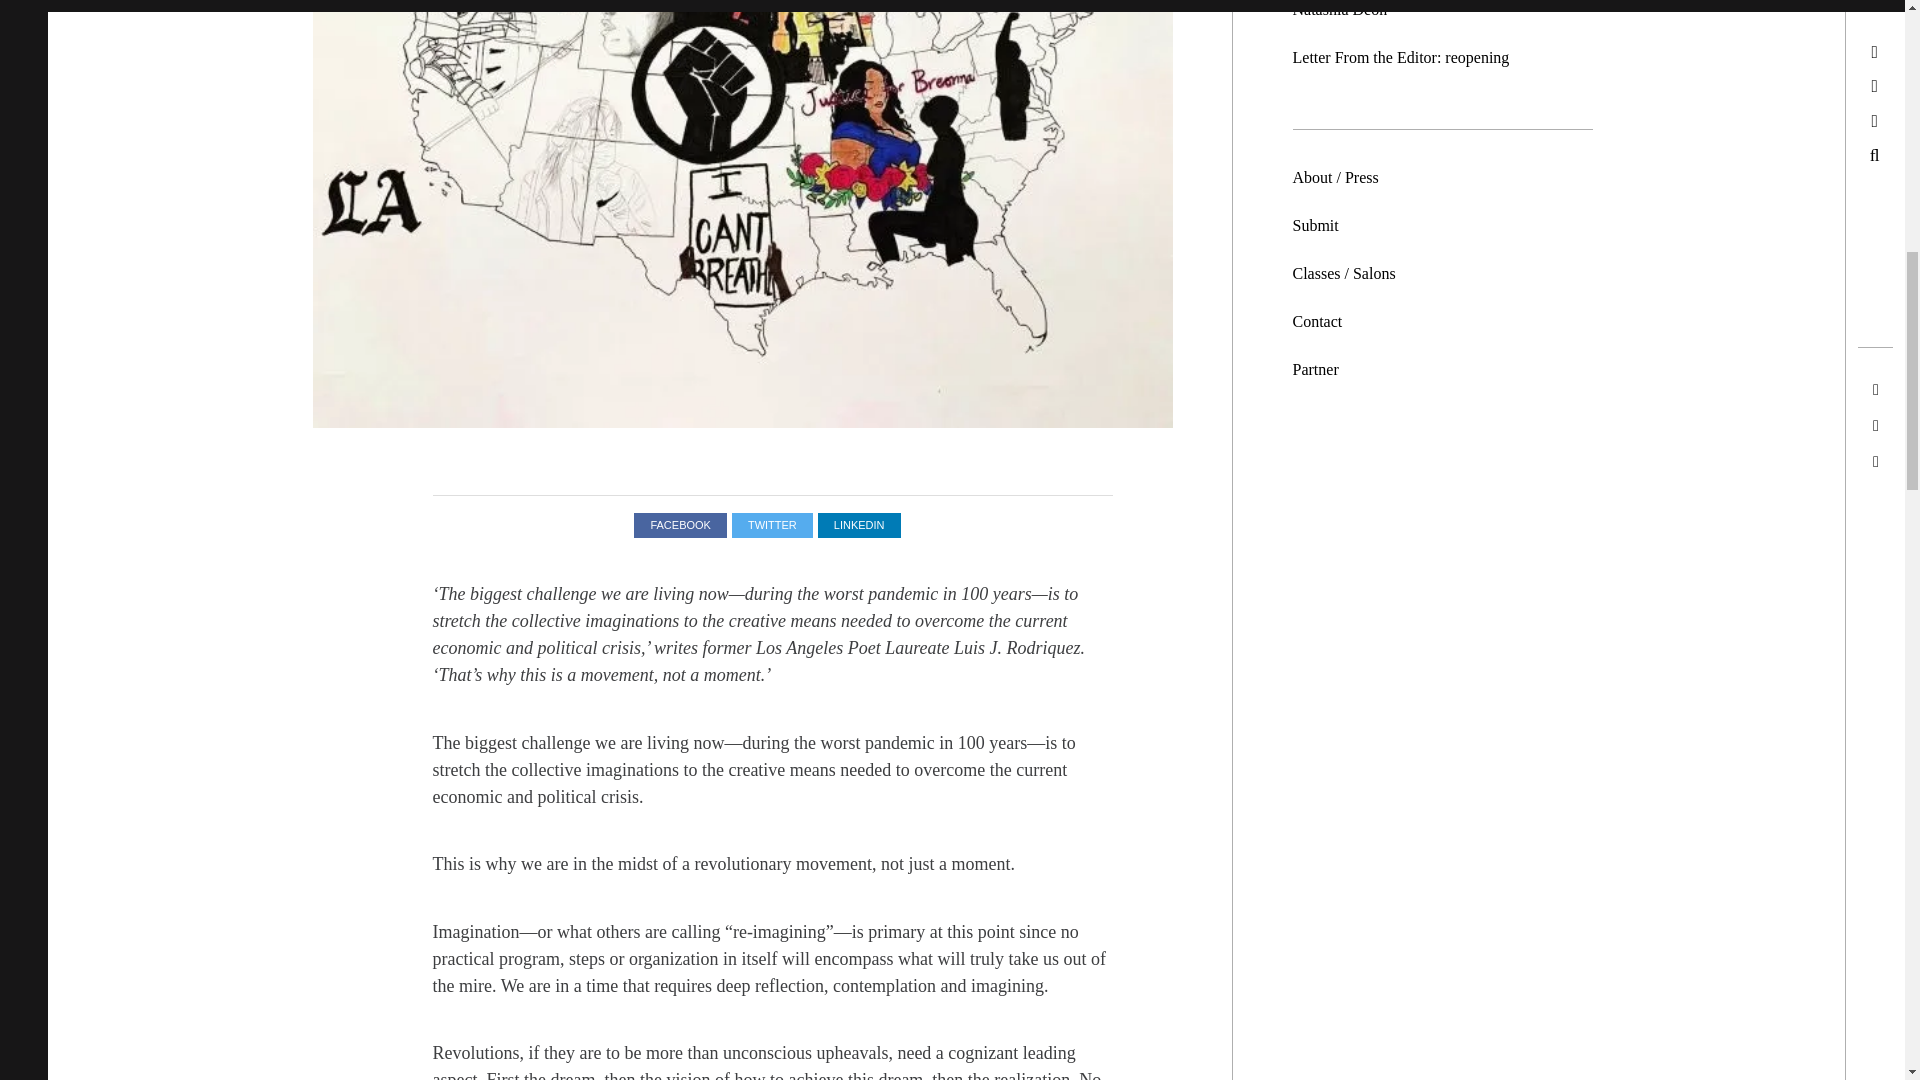 The width and height of the screenshot is (1920, 1080). What do you see at coordinates (772, 525) in the screenshot?
I see `TWITTER` at bounding box center [772, 525].